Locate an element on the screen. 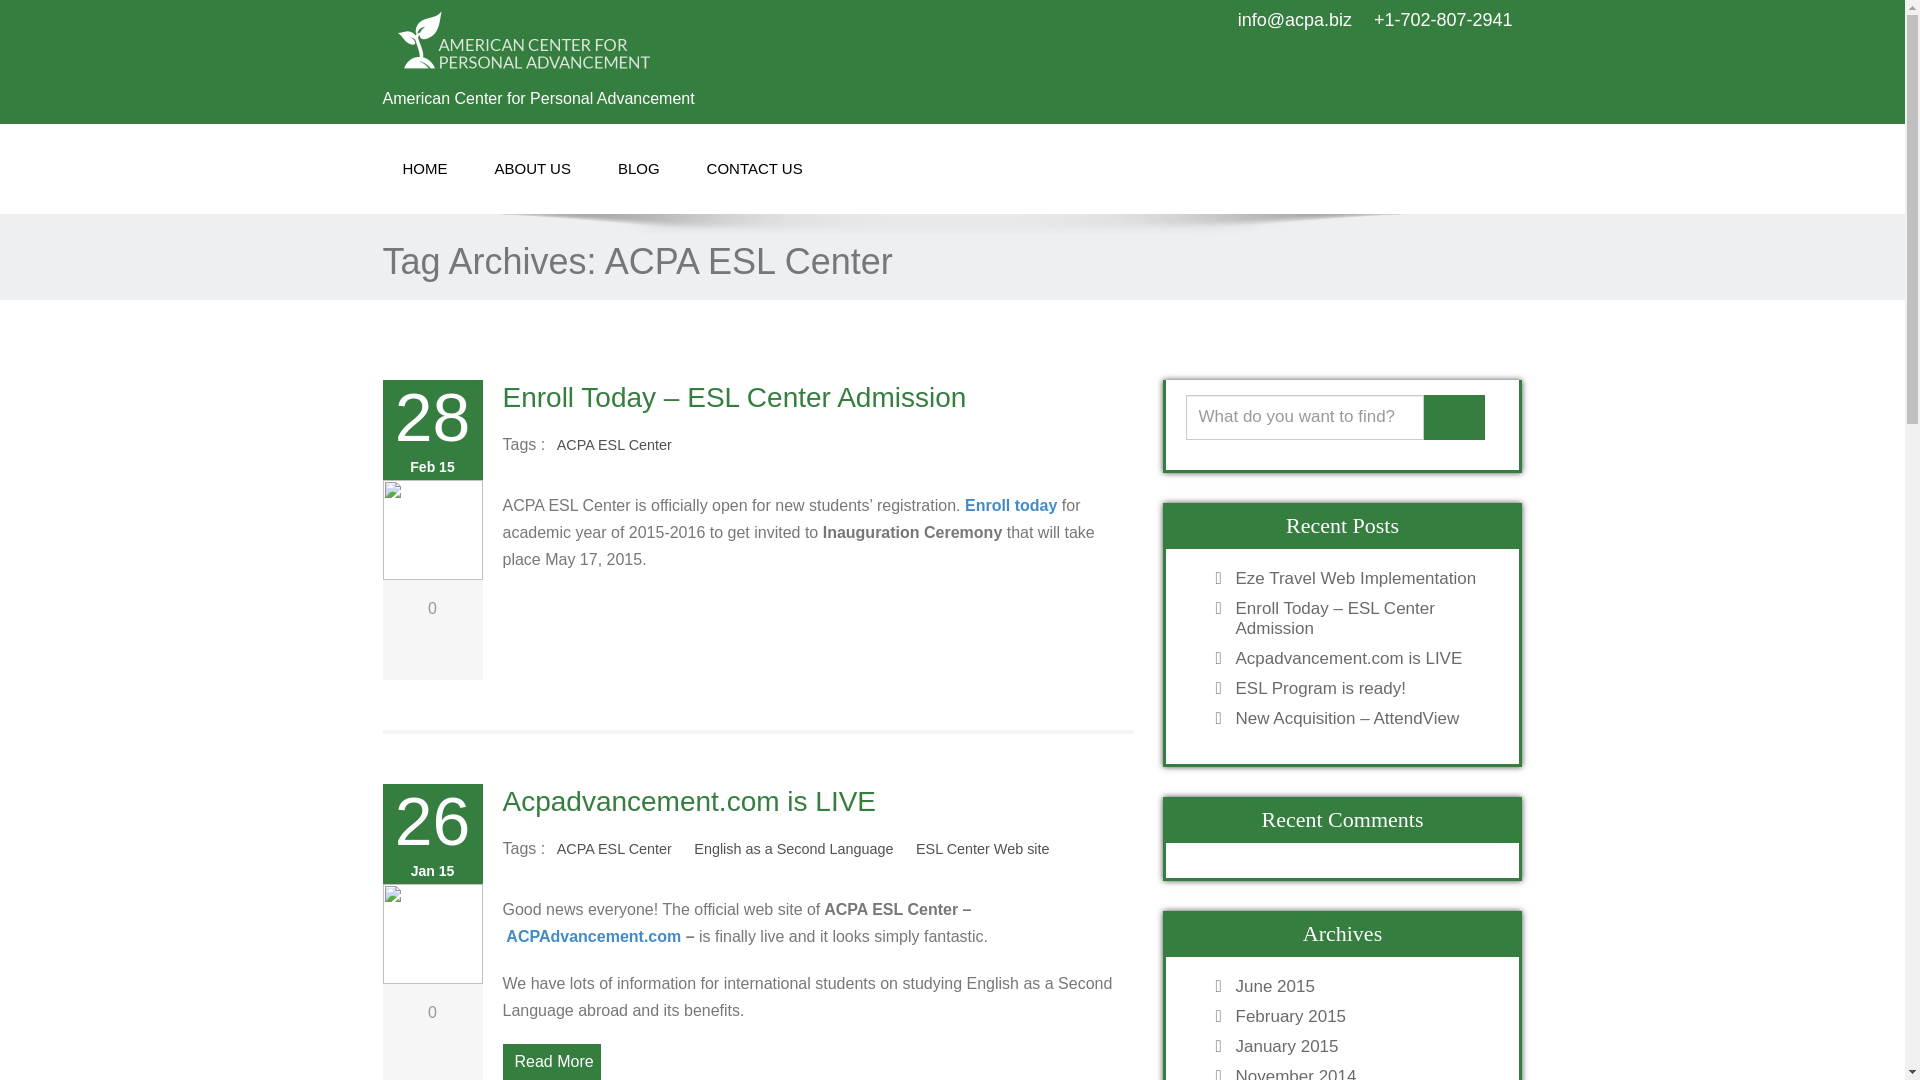 The width and height of the screenshot is (1920, 1080). ESL Center Web site is located at coordinates (982, 849).